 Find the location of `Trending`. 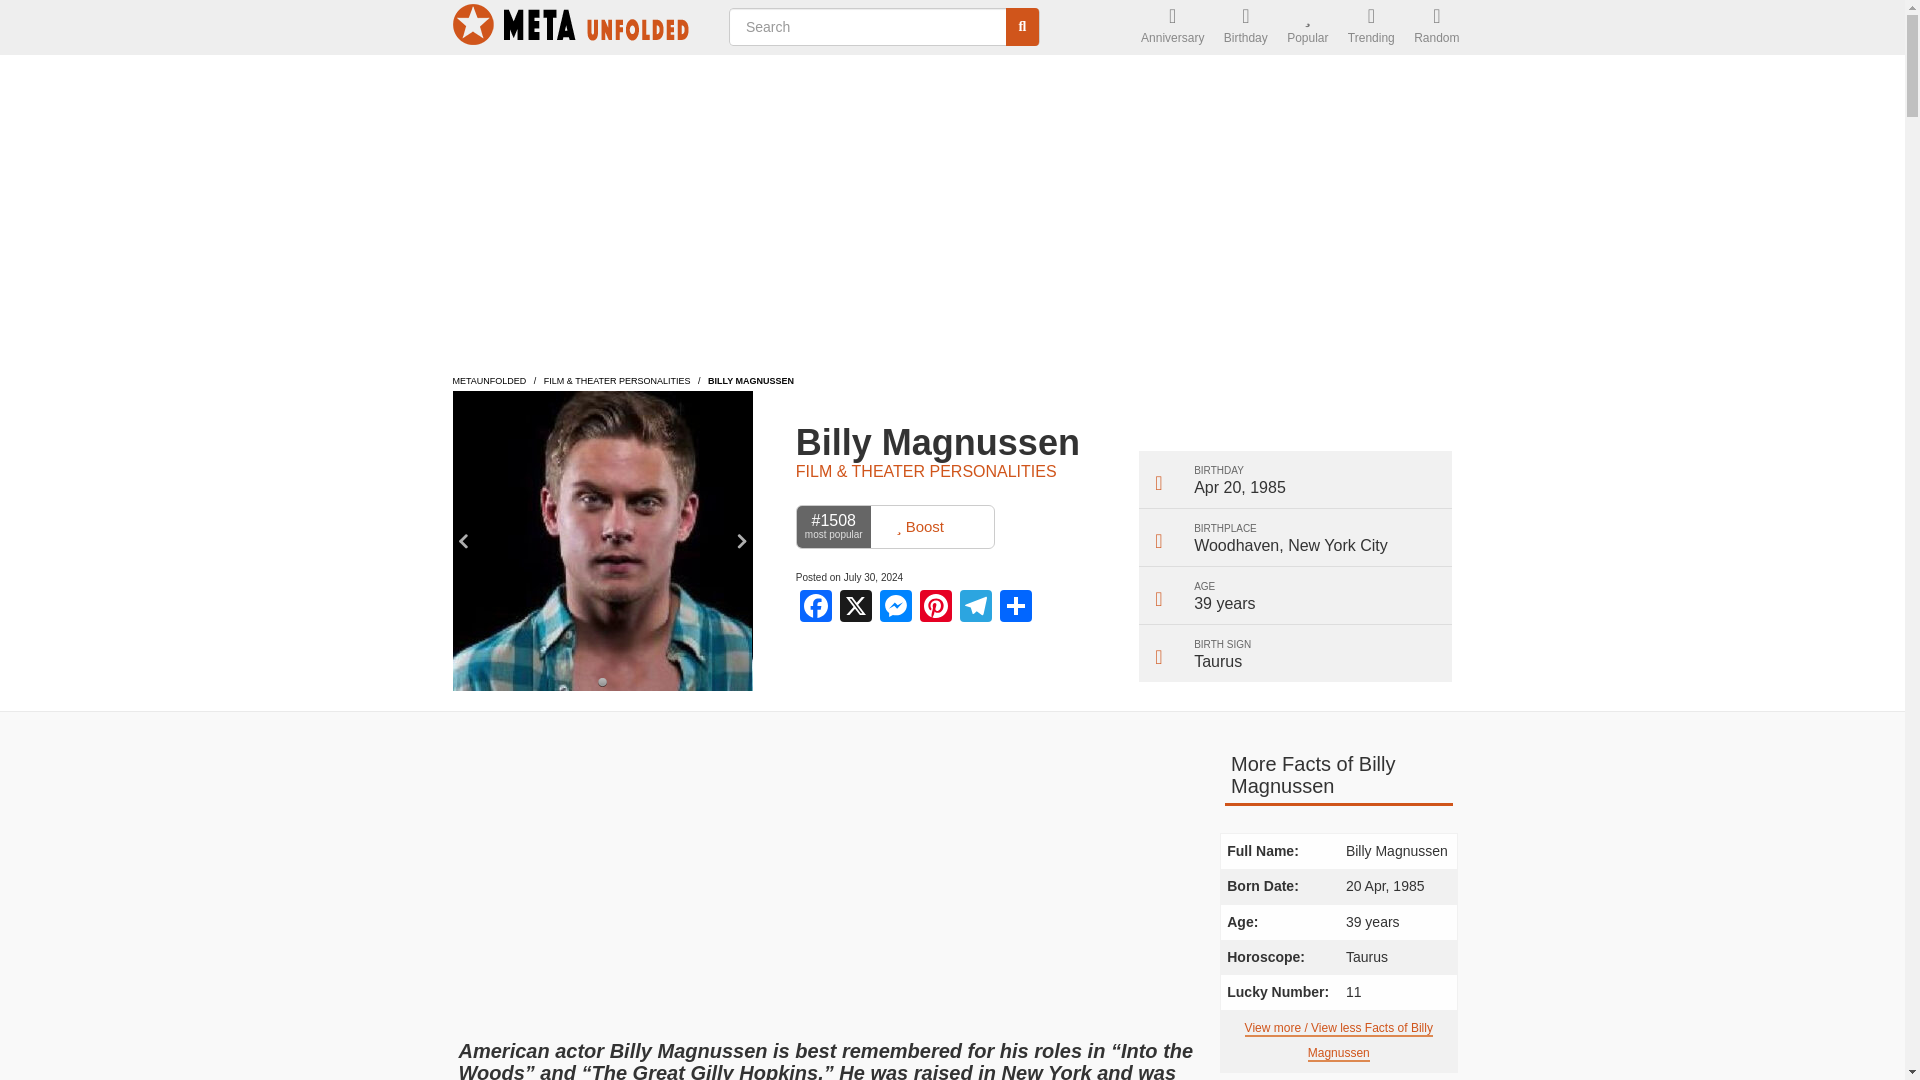

Trending is located at coordinates (1372, 28).